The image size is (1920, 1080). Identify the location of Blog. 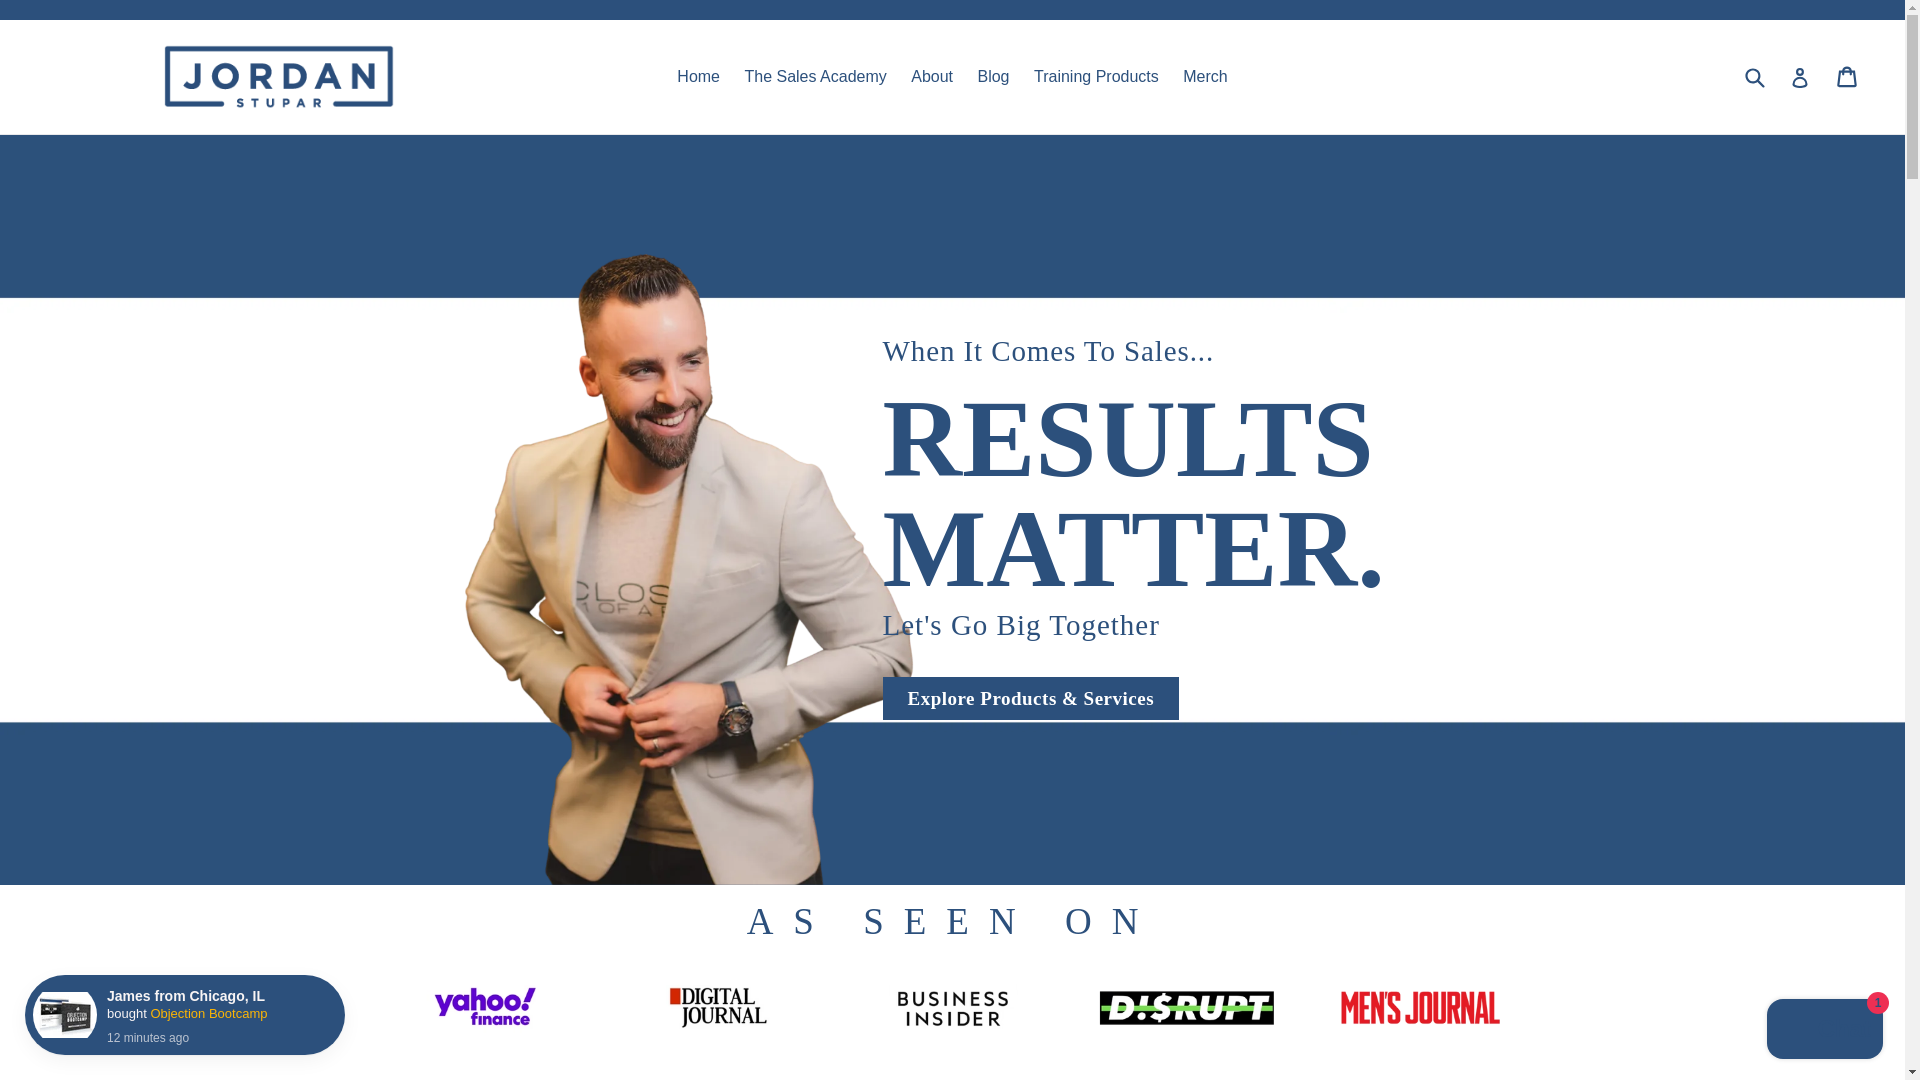
(993, 76).